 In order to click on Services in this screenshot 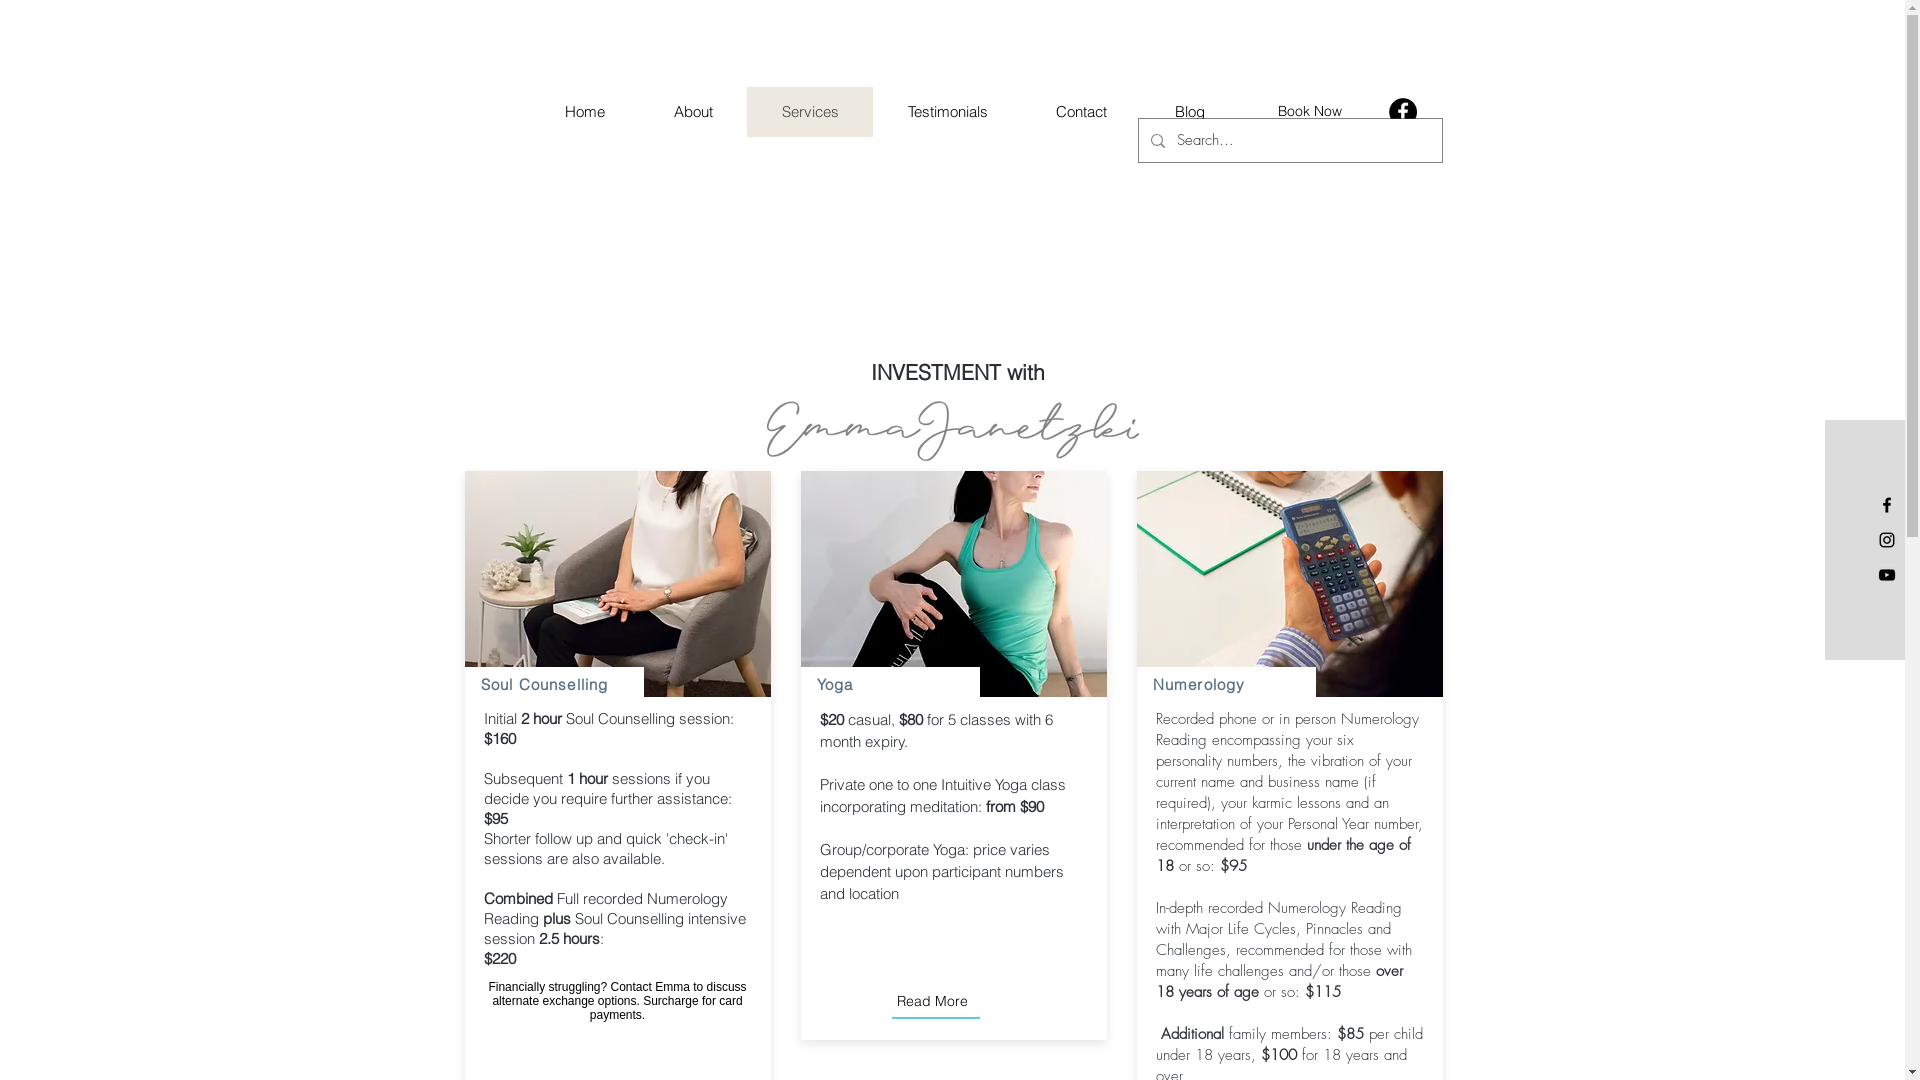, I will do `click(809, 112)`.